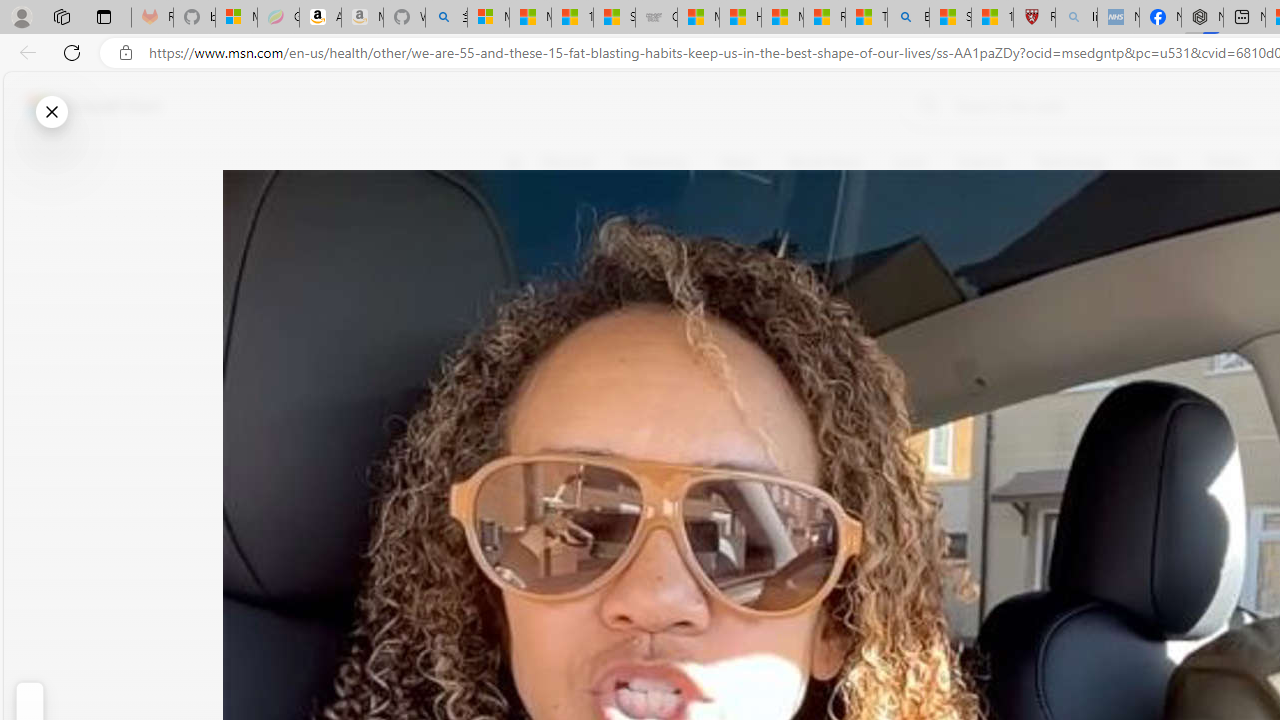 The height and width of the screenshot is (720, 1280). What do you see at coordinates (788, 259) in the screenshot?
I see `Body Network` at bounding box center [788, 259].